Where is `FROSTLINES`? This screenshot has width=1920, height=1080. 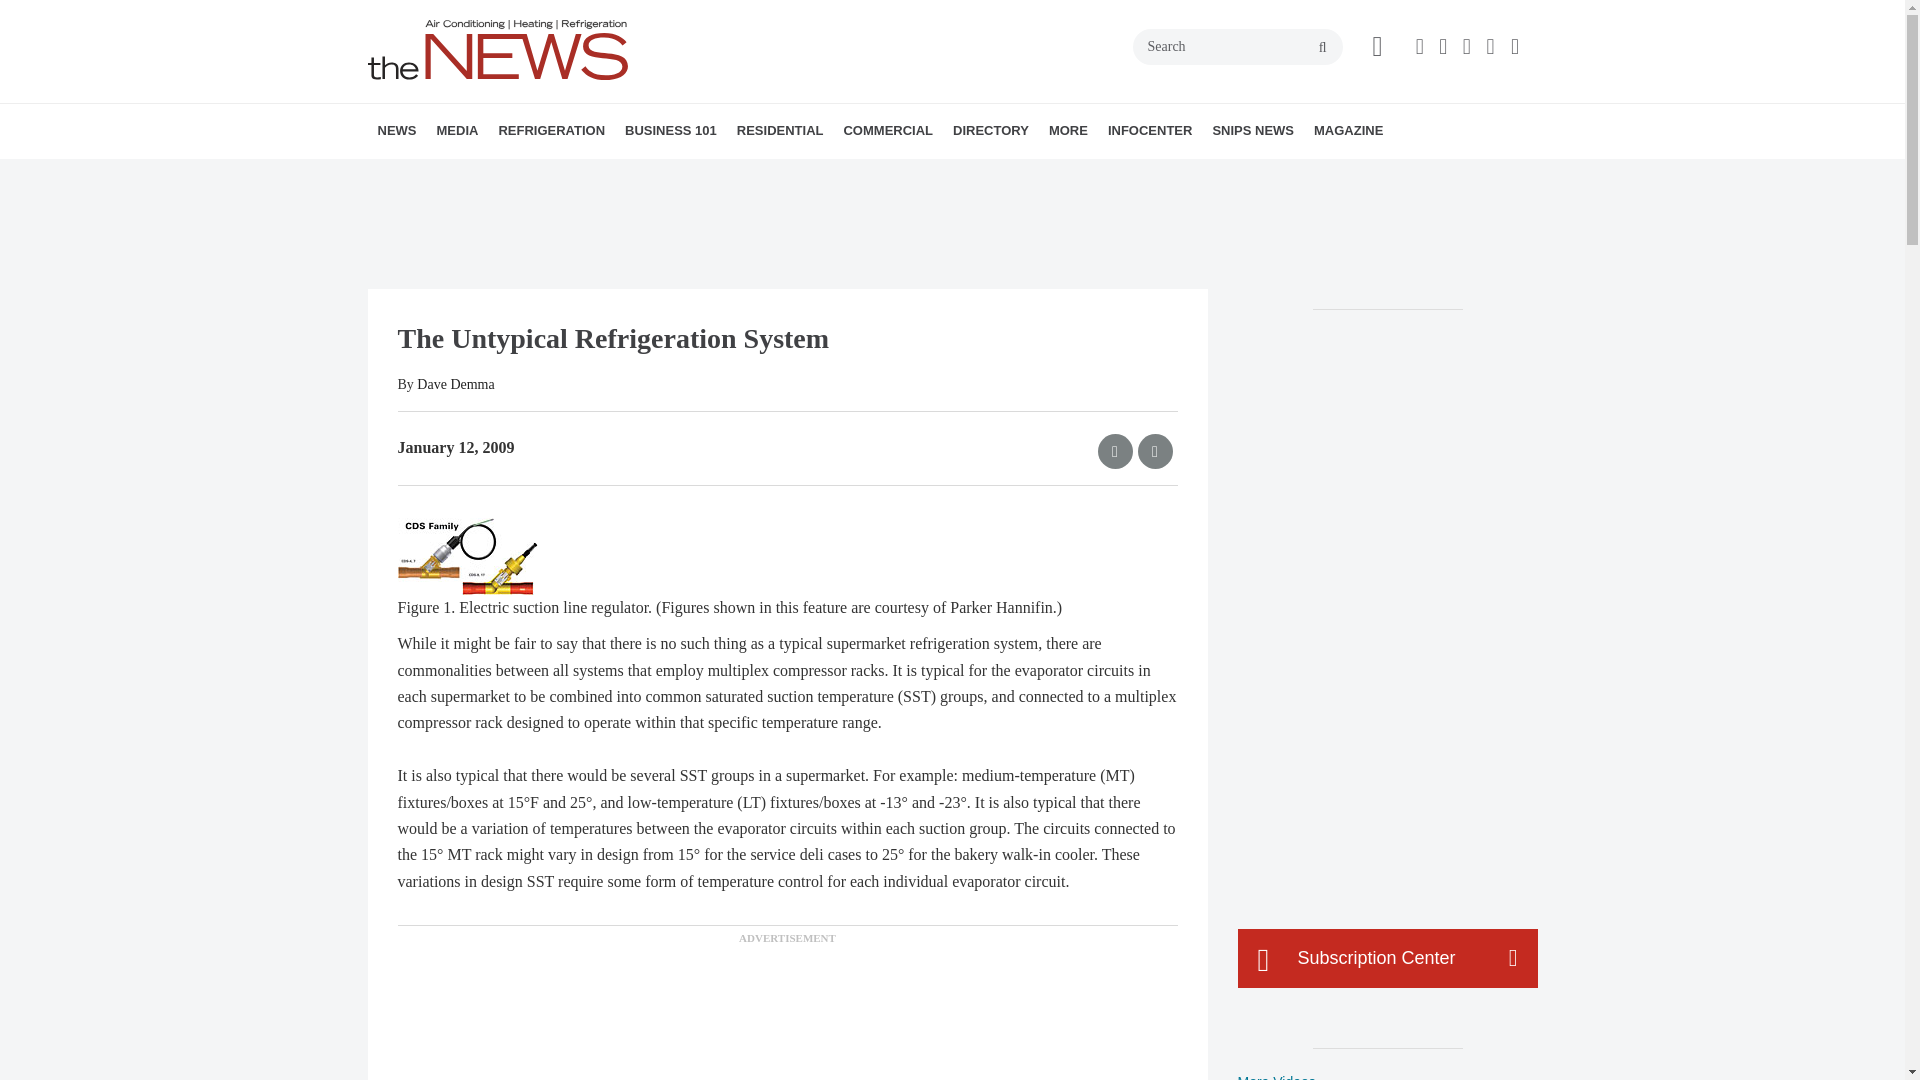
FROSTLINES is located at coordinates (631, 175).